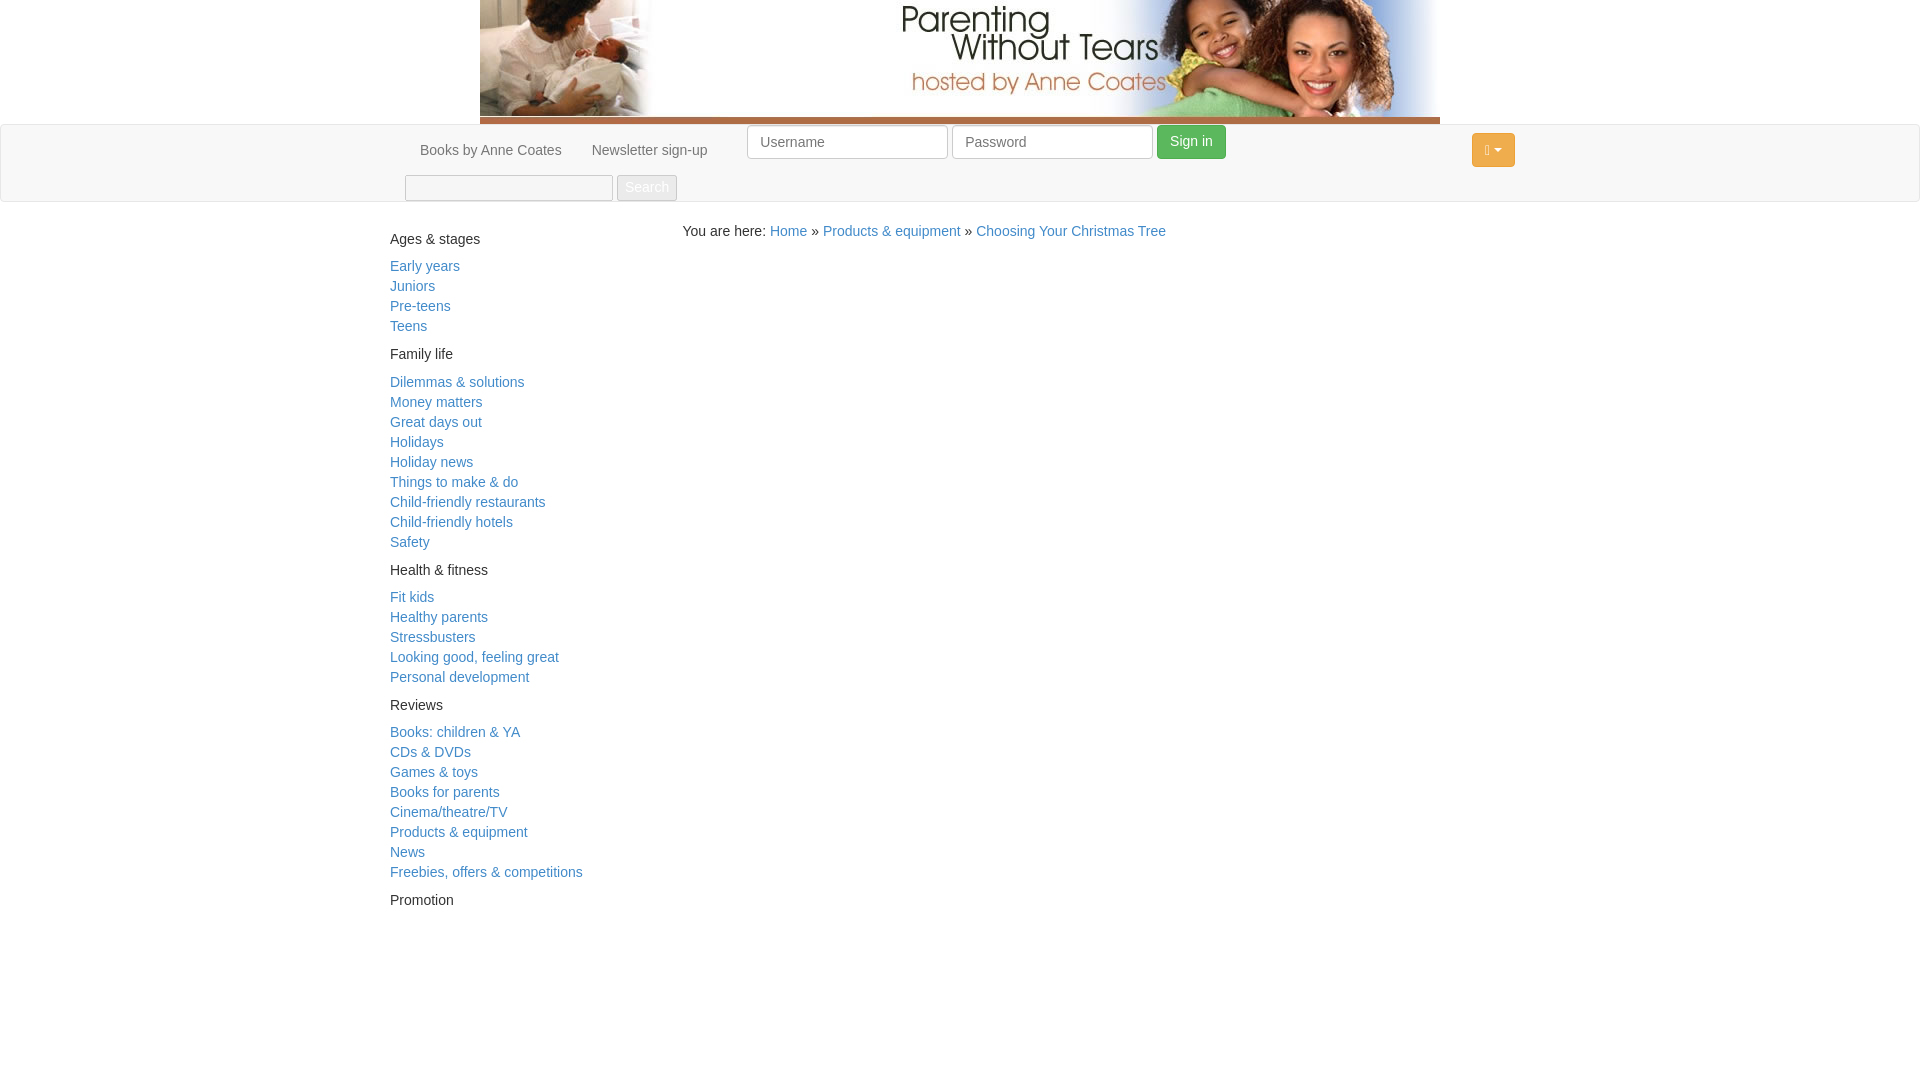  What do you see at coordinates (650, 150) in the screenshot?
I see `Newsletter sign-up` at bounding box center [650, 150].